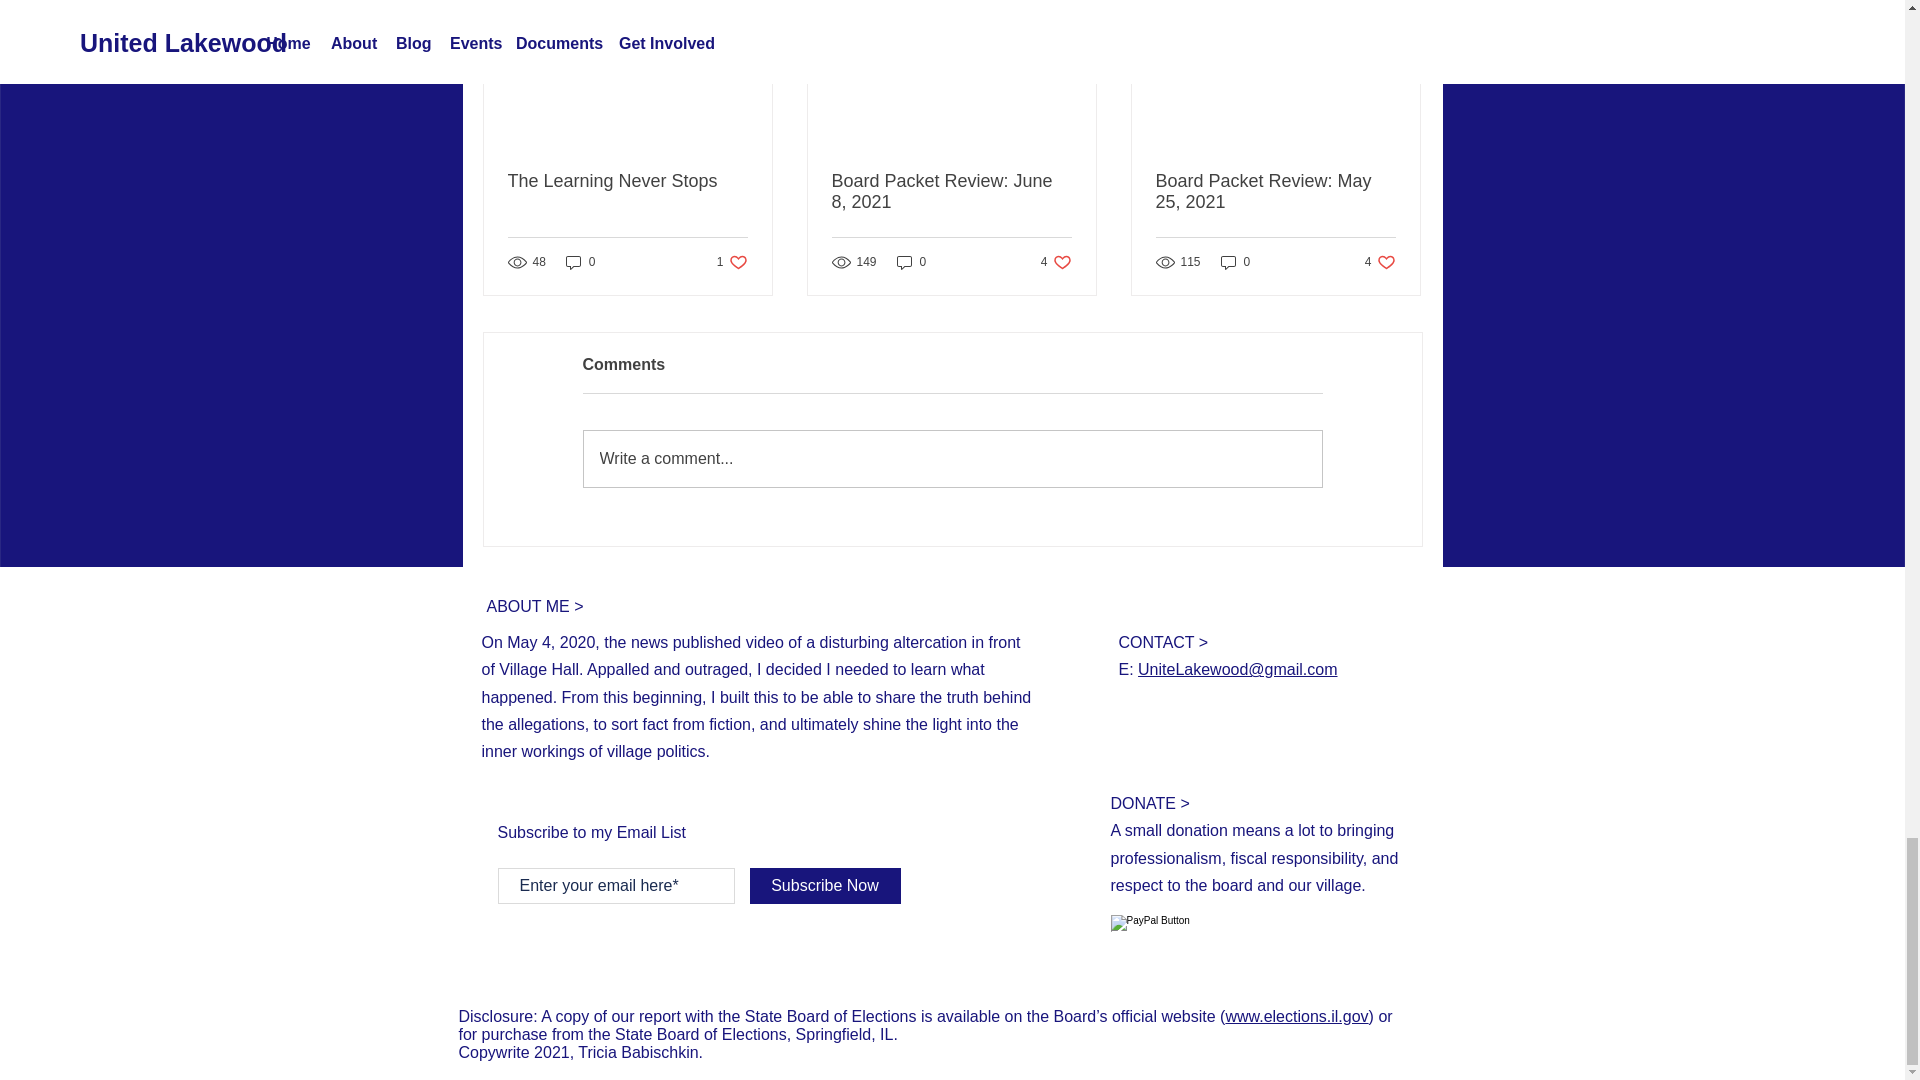 The image size is (1920, 1080). I want to click on The Learning Never Stops, so click(628, 181).